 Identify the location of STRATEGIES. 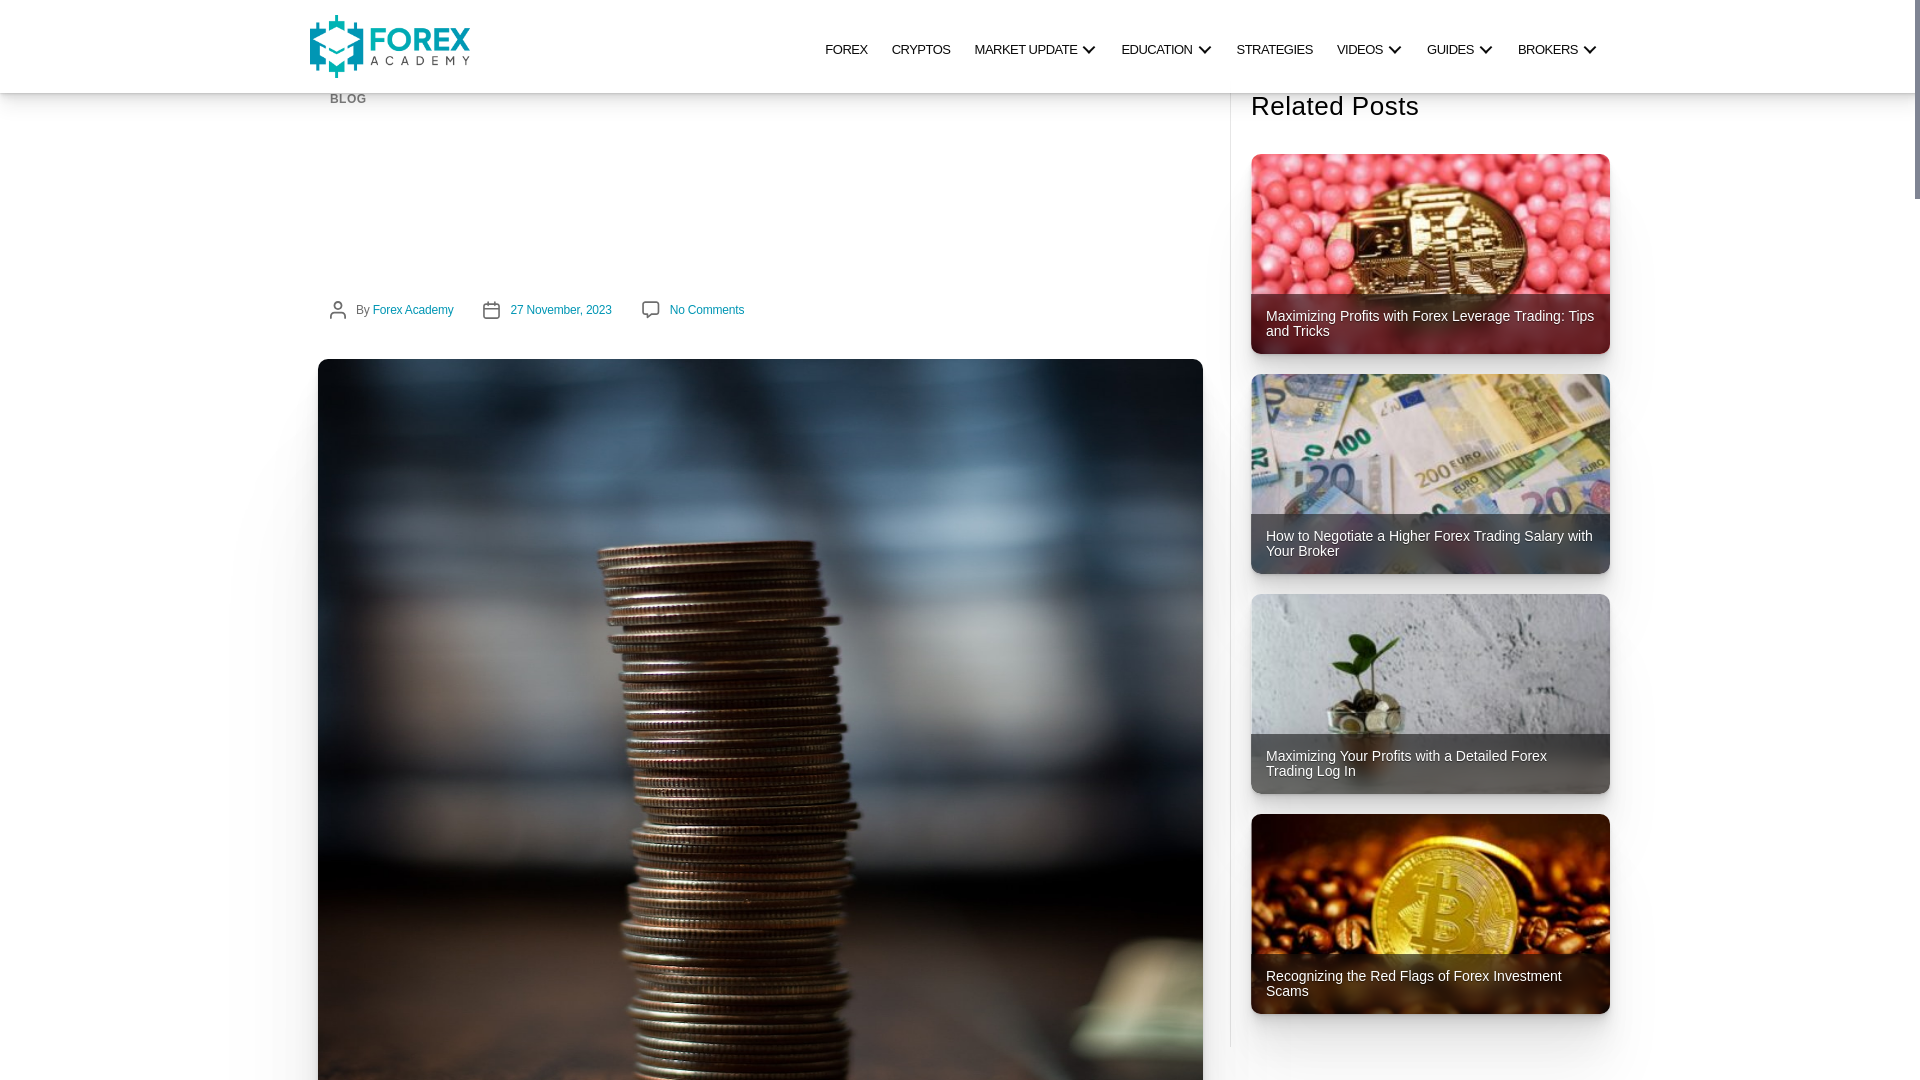
(1274, 46).